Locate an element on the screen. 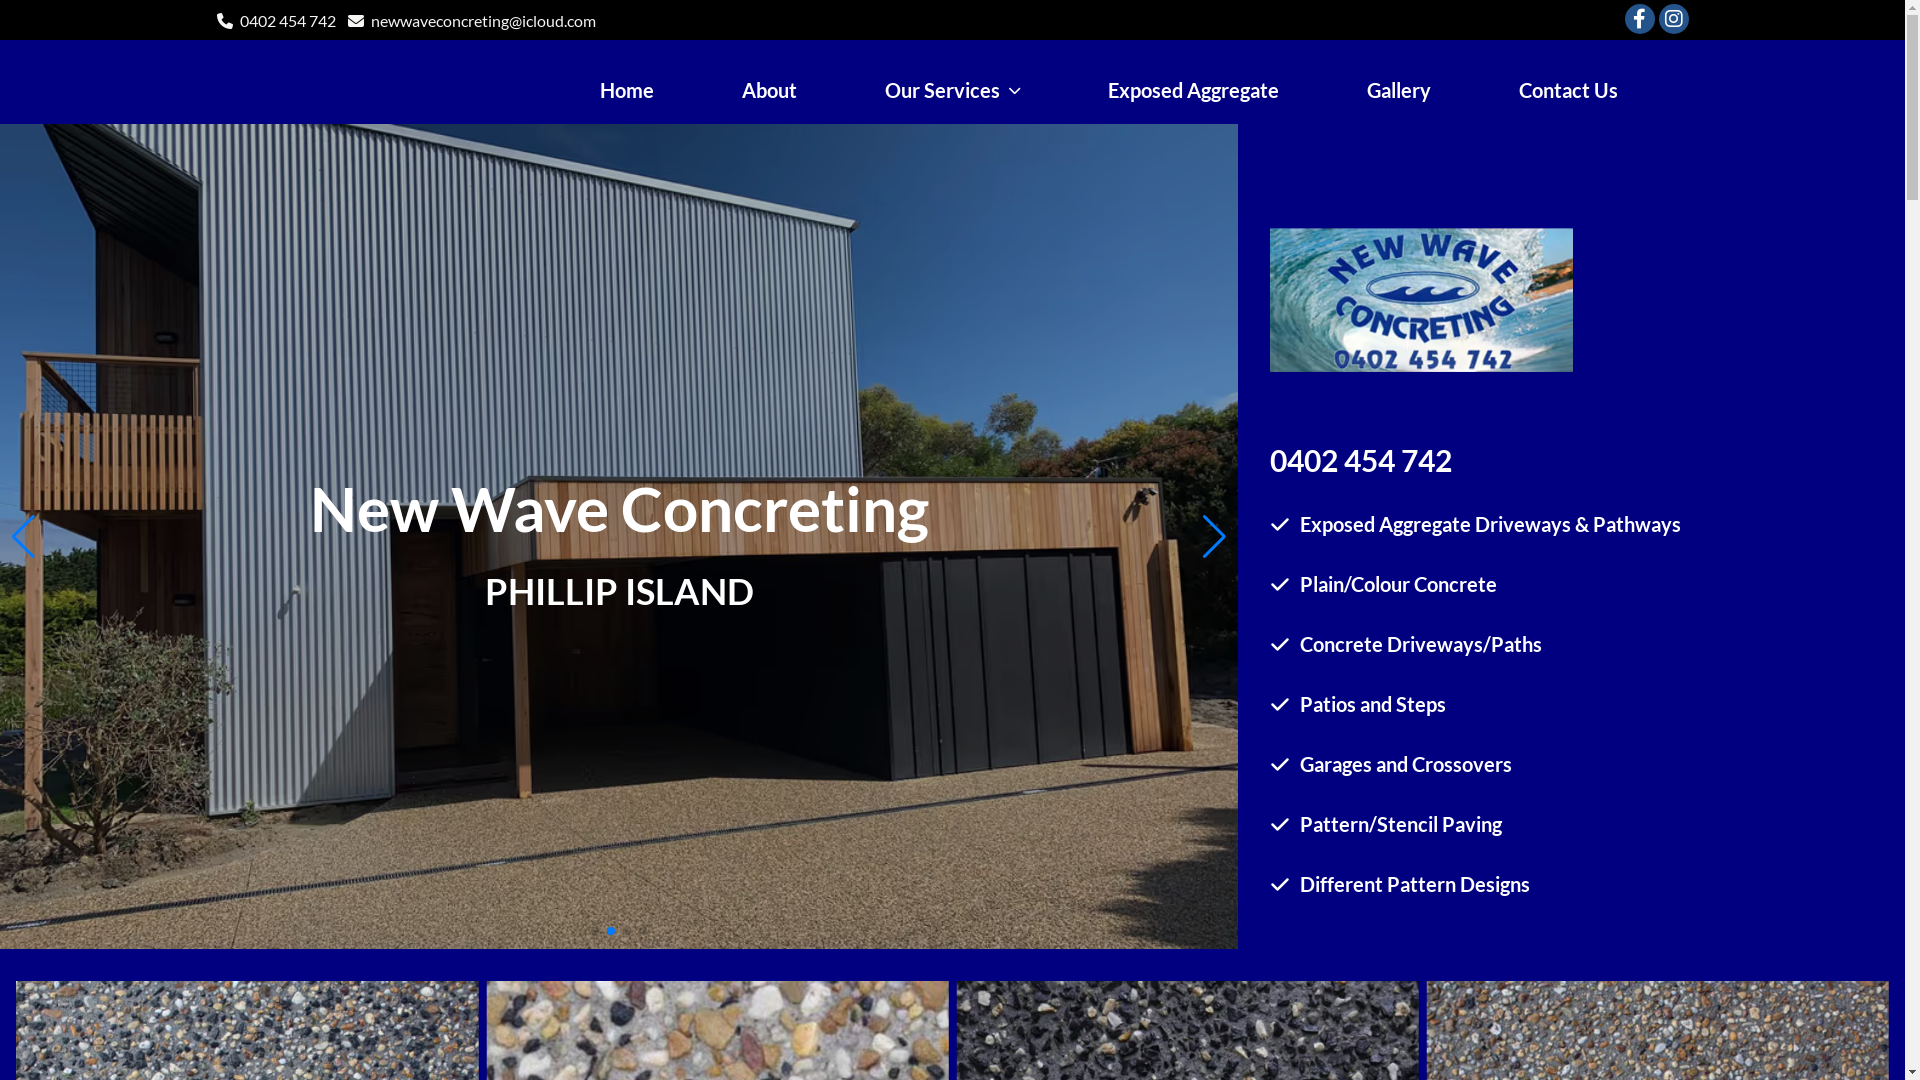  0402 454 742 is located at coordinates (288, 20).